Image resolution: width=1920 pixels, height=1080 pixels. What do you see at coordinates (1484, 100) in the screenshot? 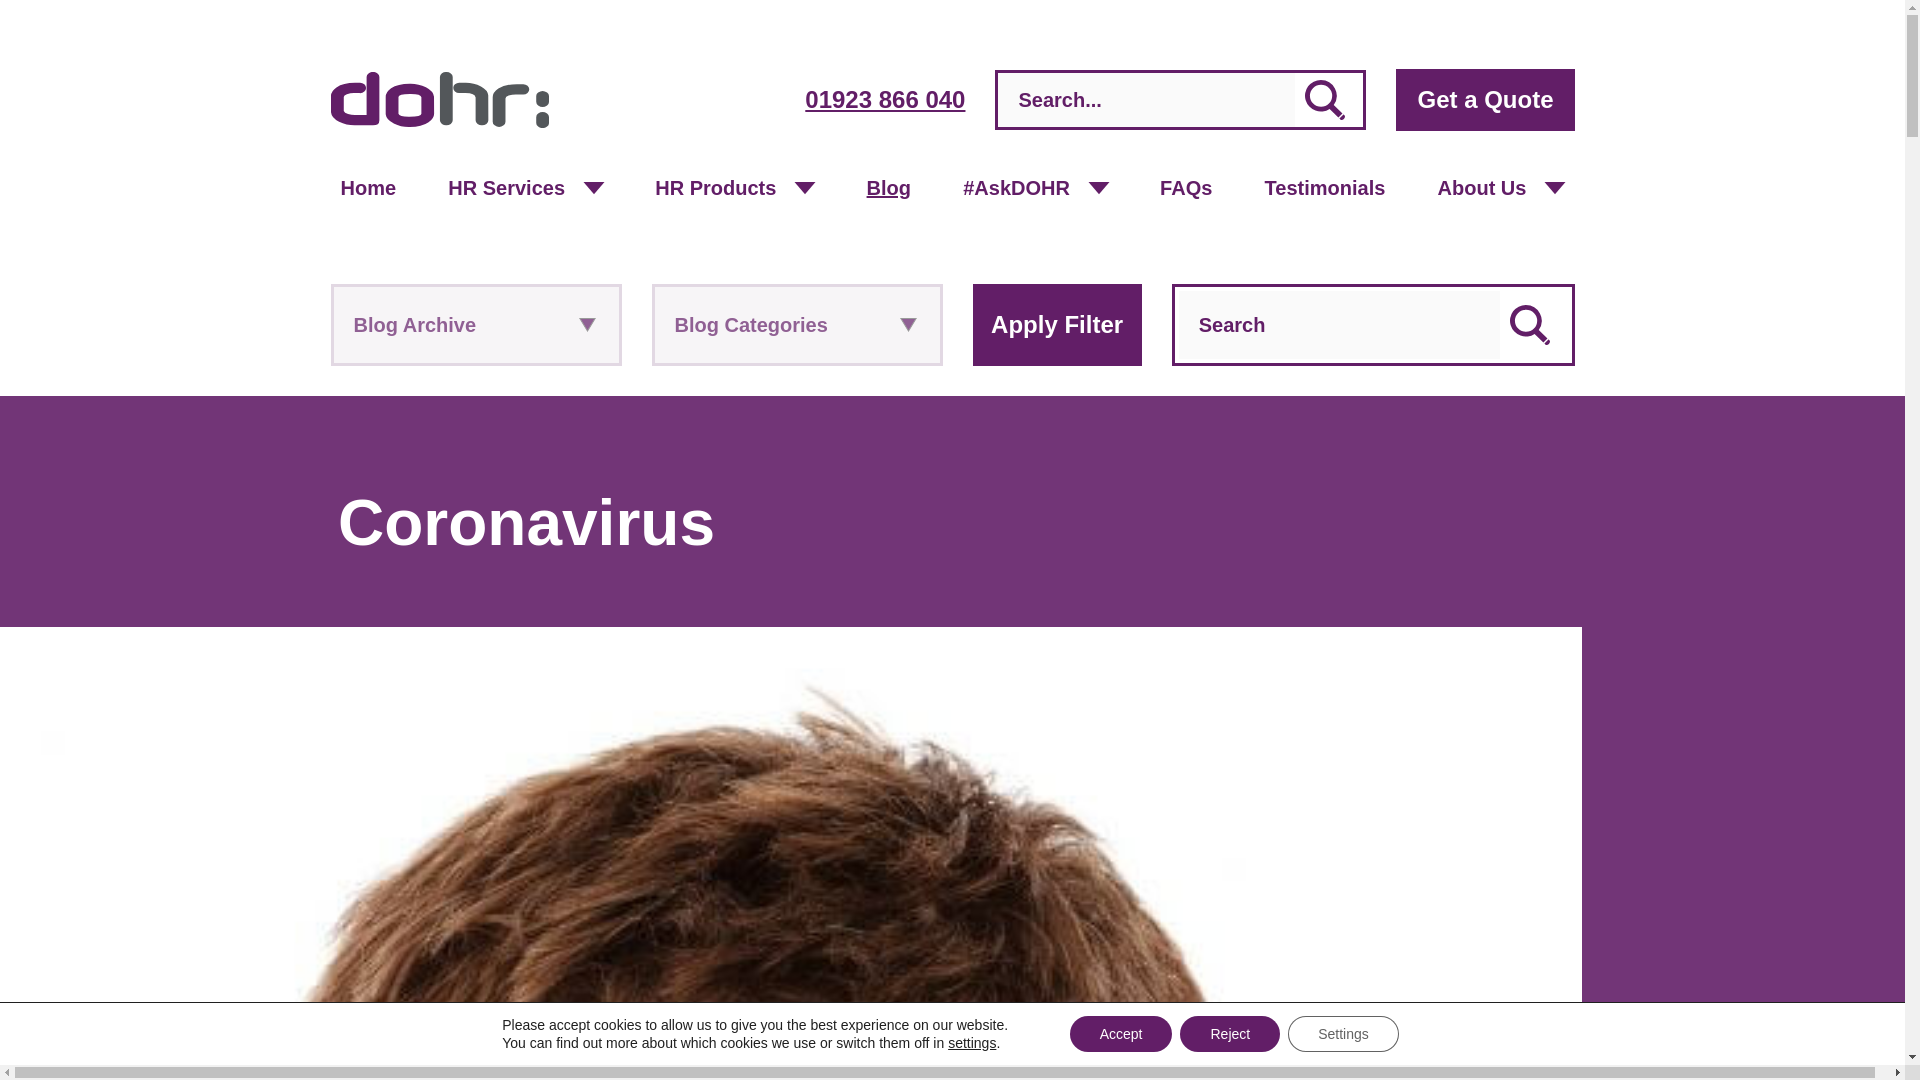
I see `Get a Quote` at bounding box center [1484, 100].